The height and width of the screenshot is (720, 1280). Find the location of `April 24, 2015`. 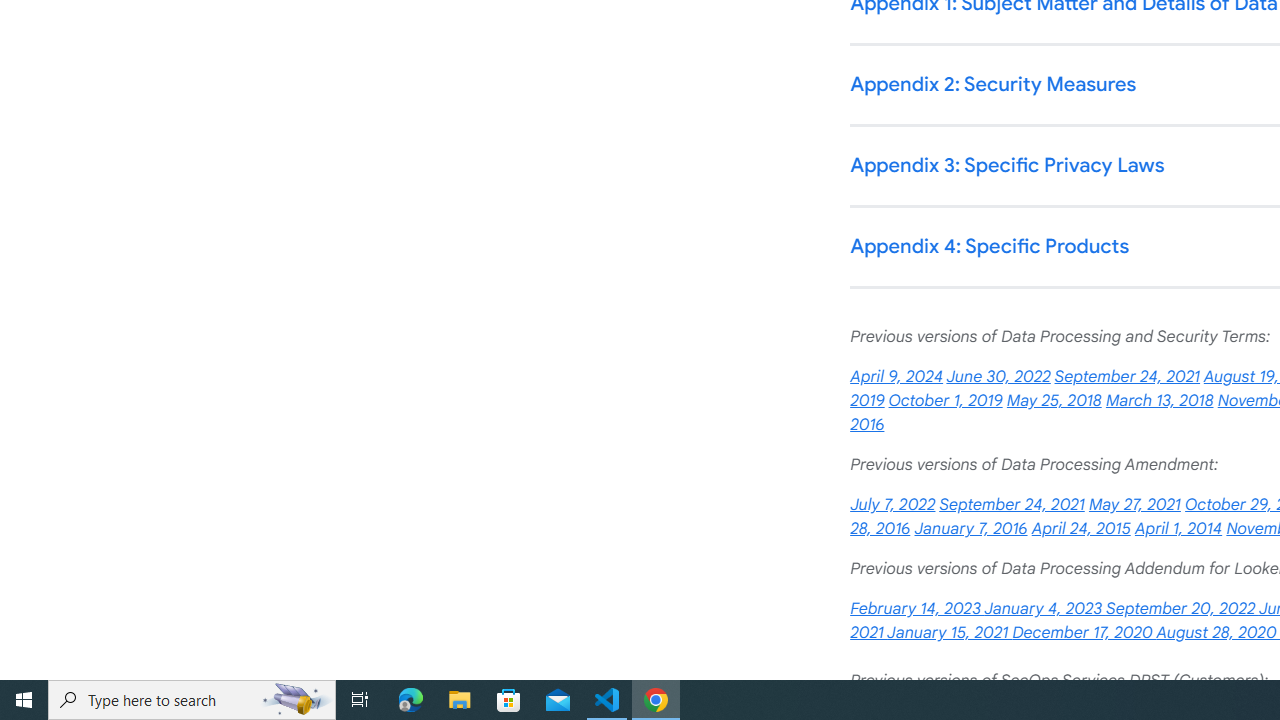

April 24, 2015 is located at coordinates (1080, 529).